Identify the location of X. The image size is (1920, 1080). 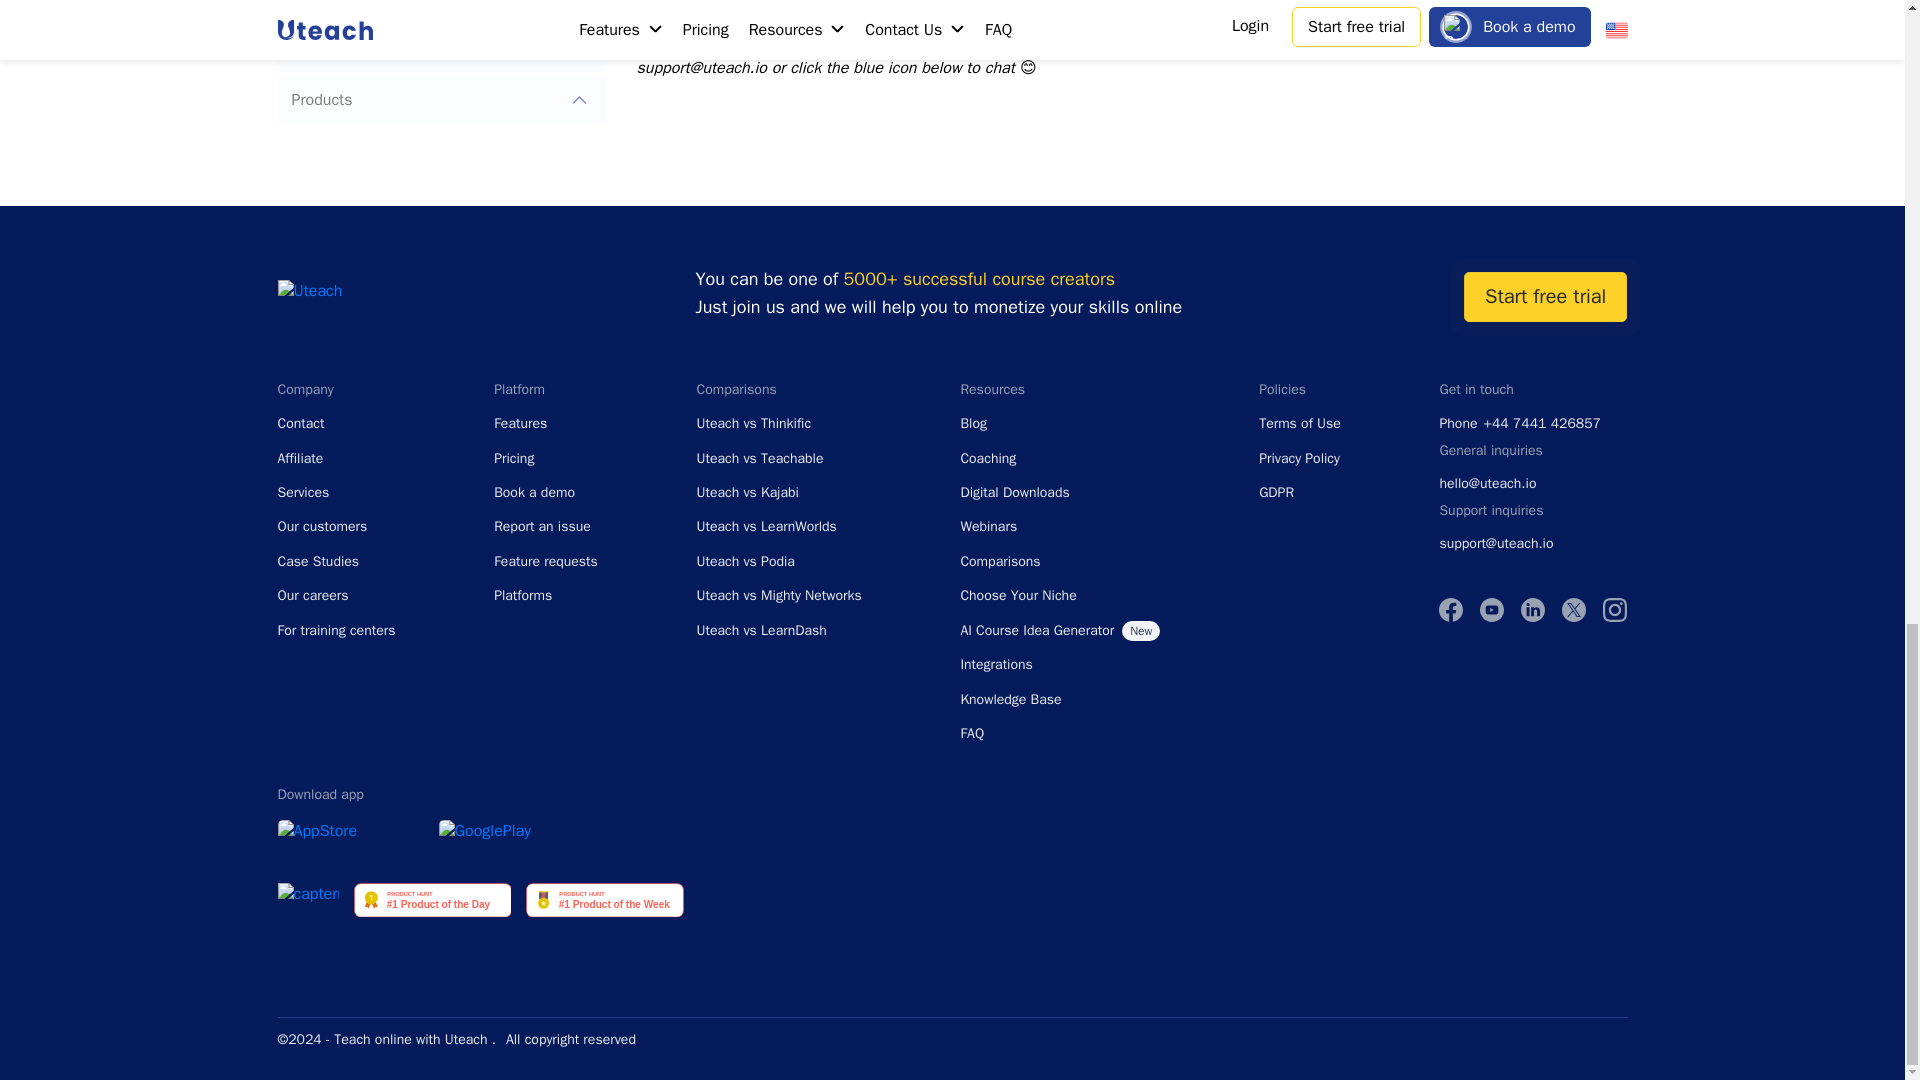
(1574, 610).